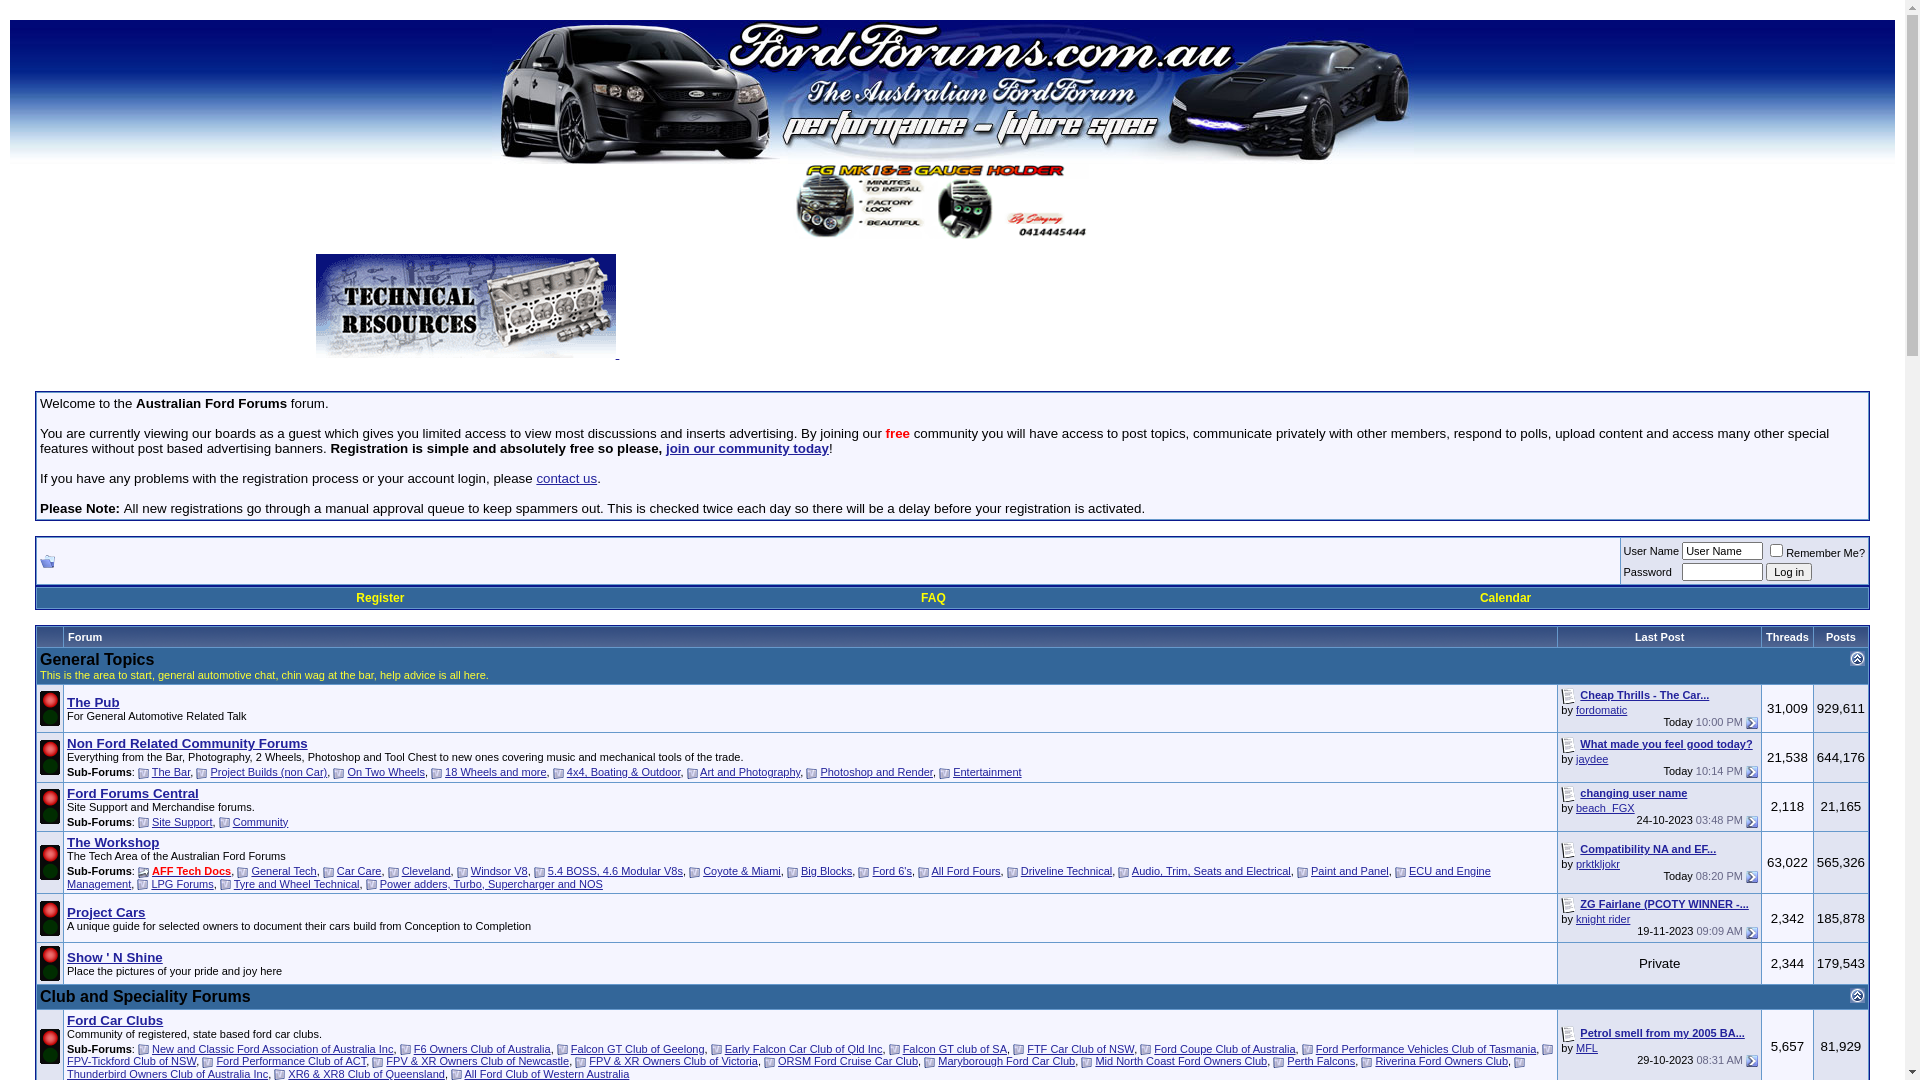 The height and width of the screenshot is (1080, 1920). Describe the element at coordinates (779, 878) in the screenshot. I see `ECU and Engine Management` at that location.